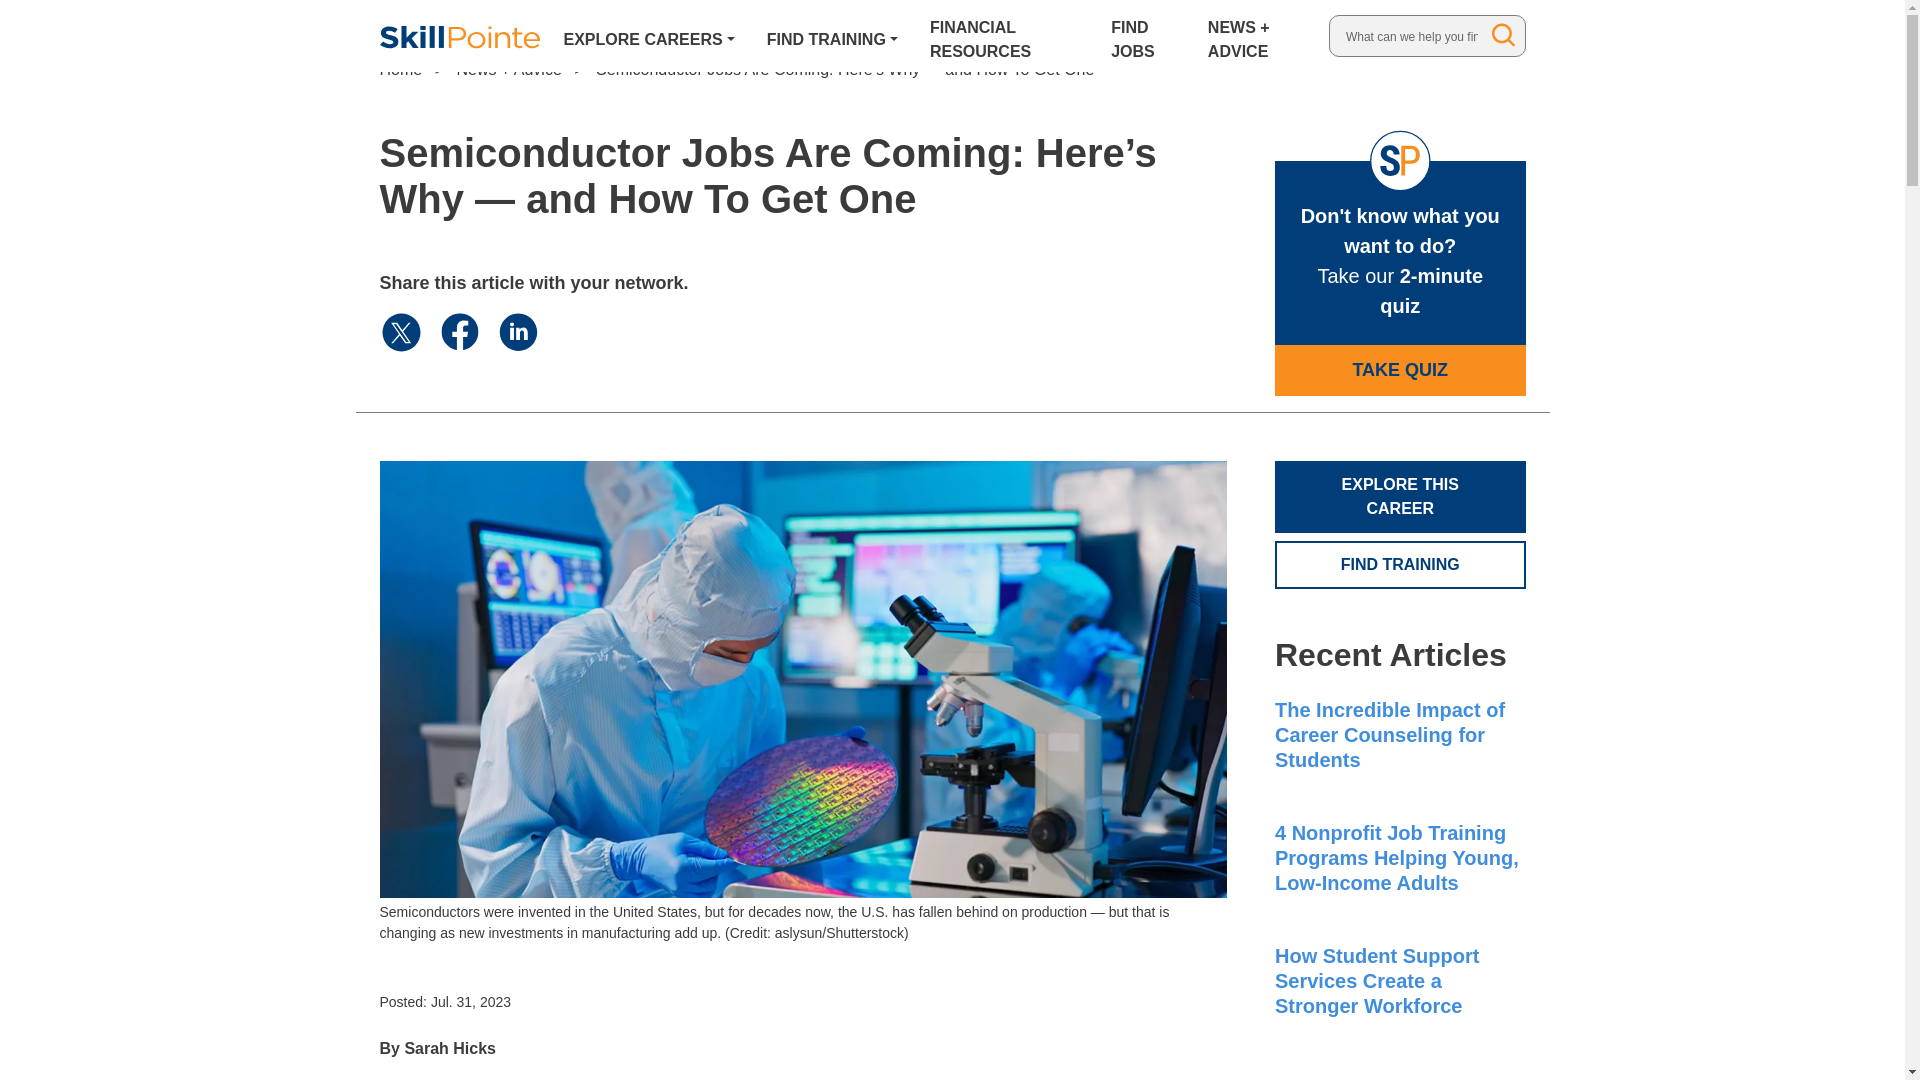  I want to click on Search, so click(1504, 34).